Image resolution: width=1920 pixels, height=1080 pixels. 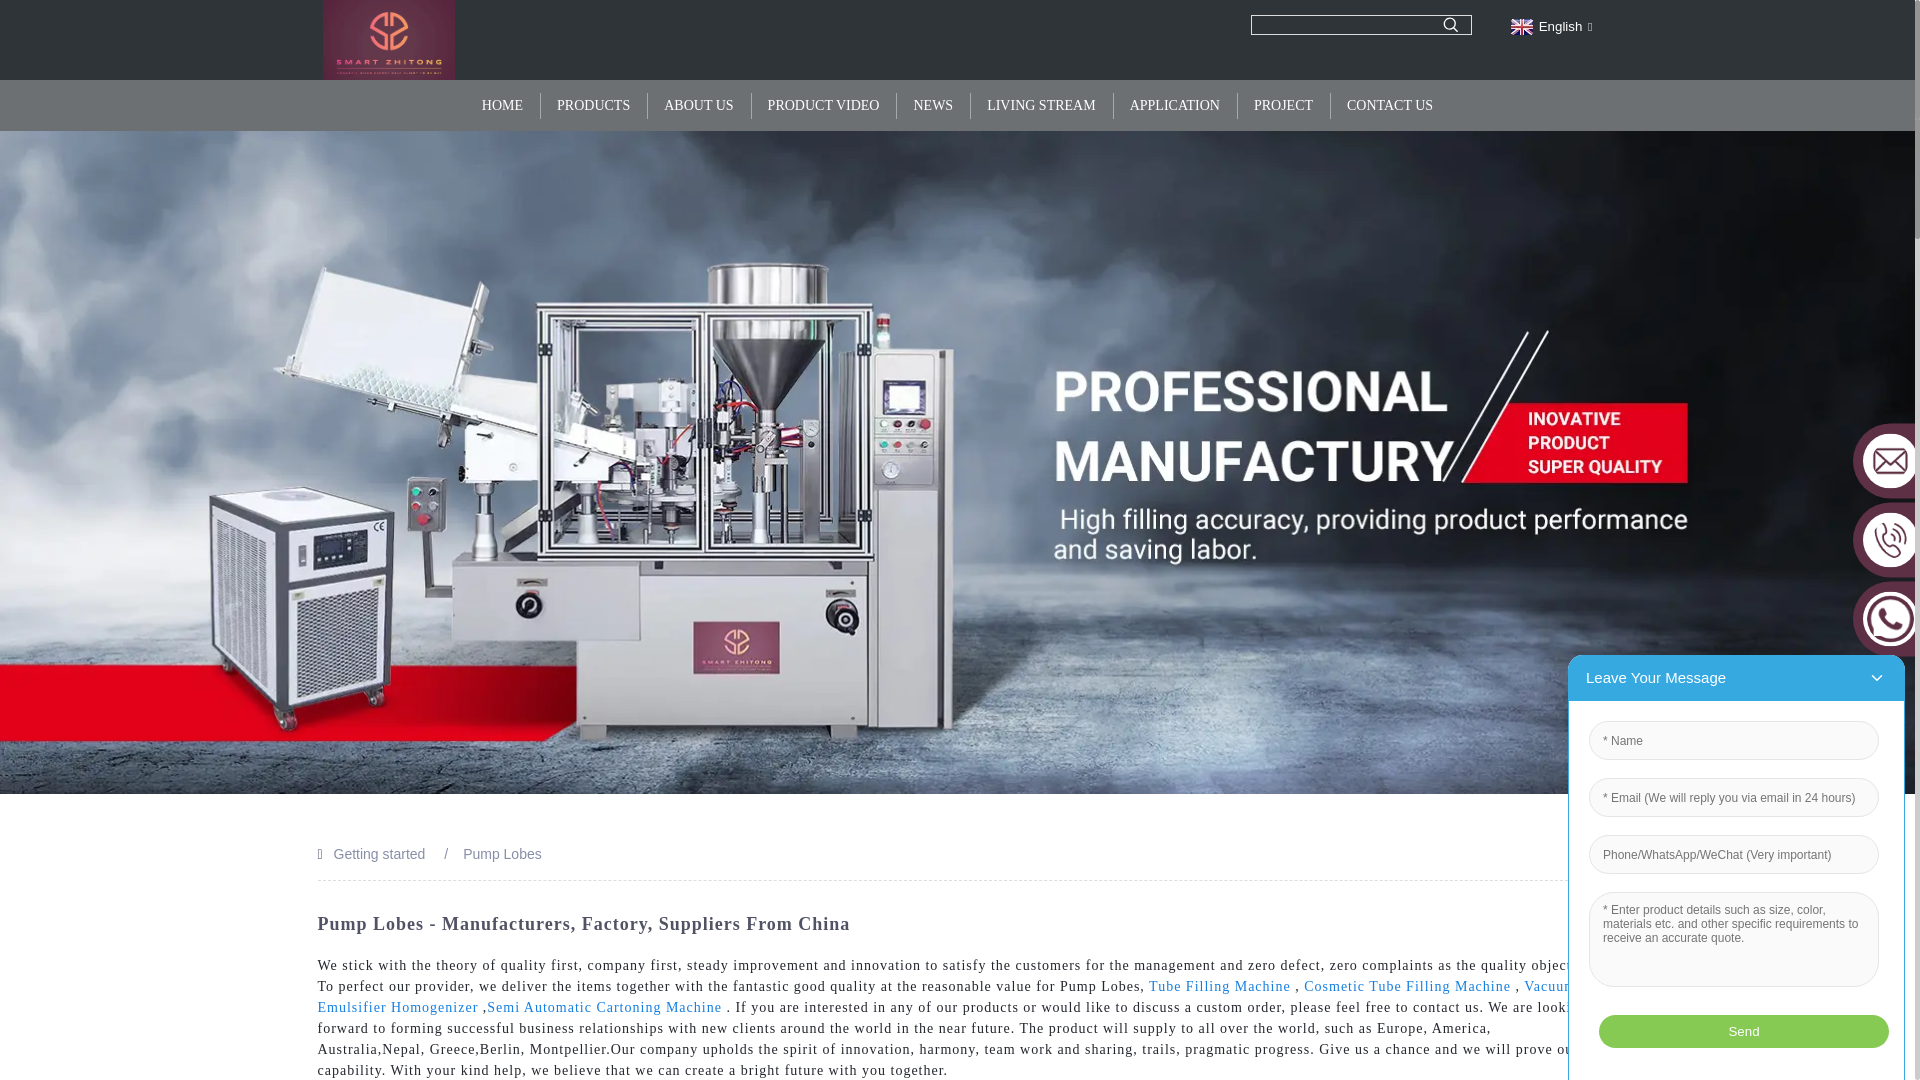 What do you see at coordinates (947, 996) in the screenshot?
I see `Vacuum Emulsifier Homogenizer` at bounding box center [947, 996].